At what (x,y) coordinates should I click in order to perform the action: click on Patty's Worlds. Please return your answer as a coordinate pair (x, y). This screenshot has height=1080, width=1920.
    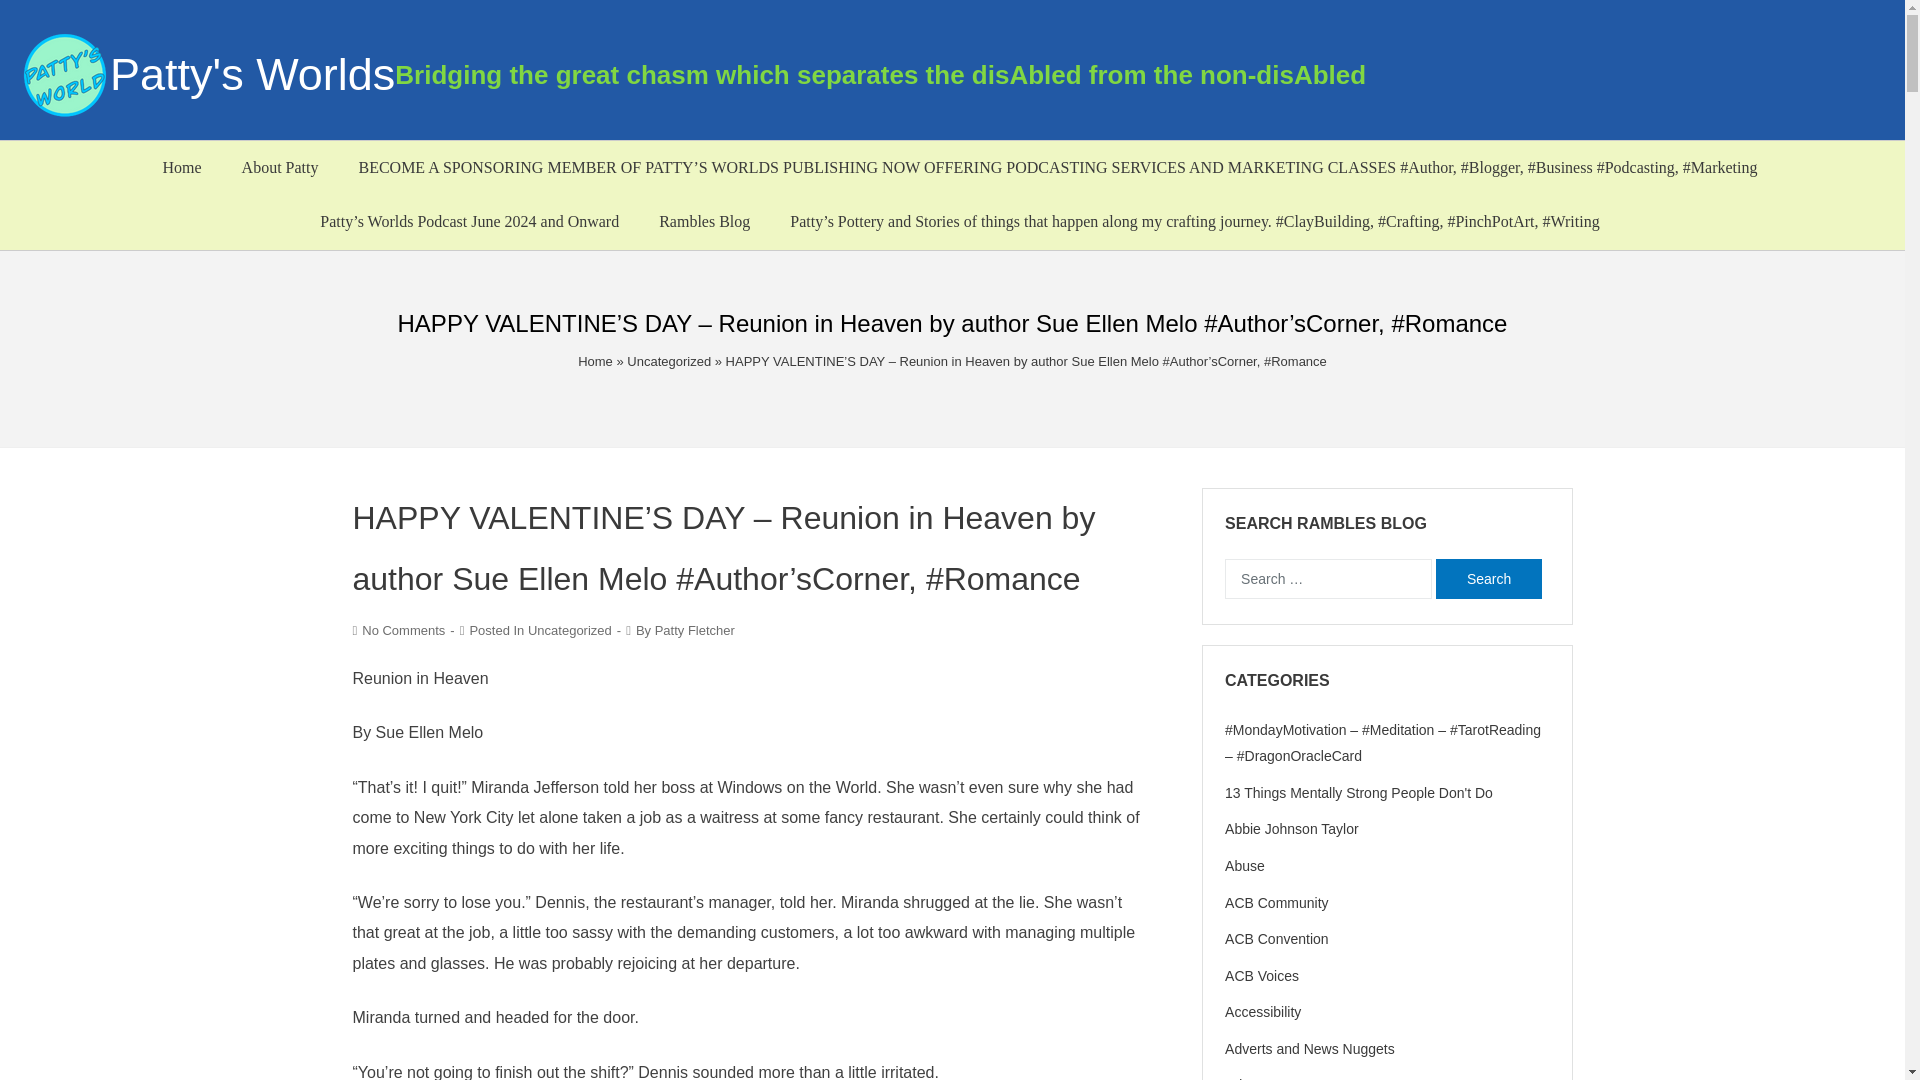
    Looking at the image, I should click on (252, 74).